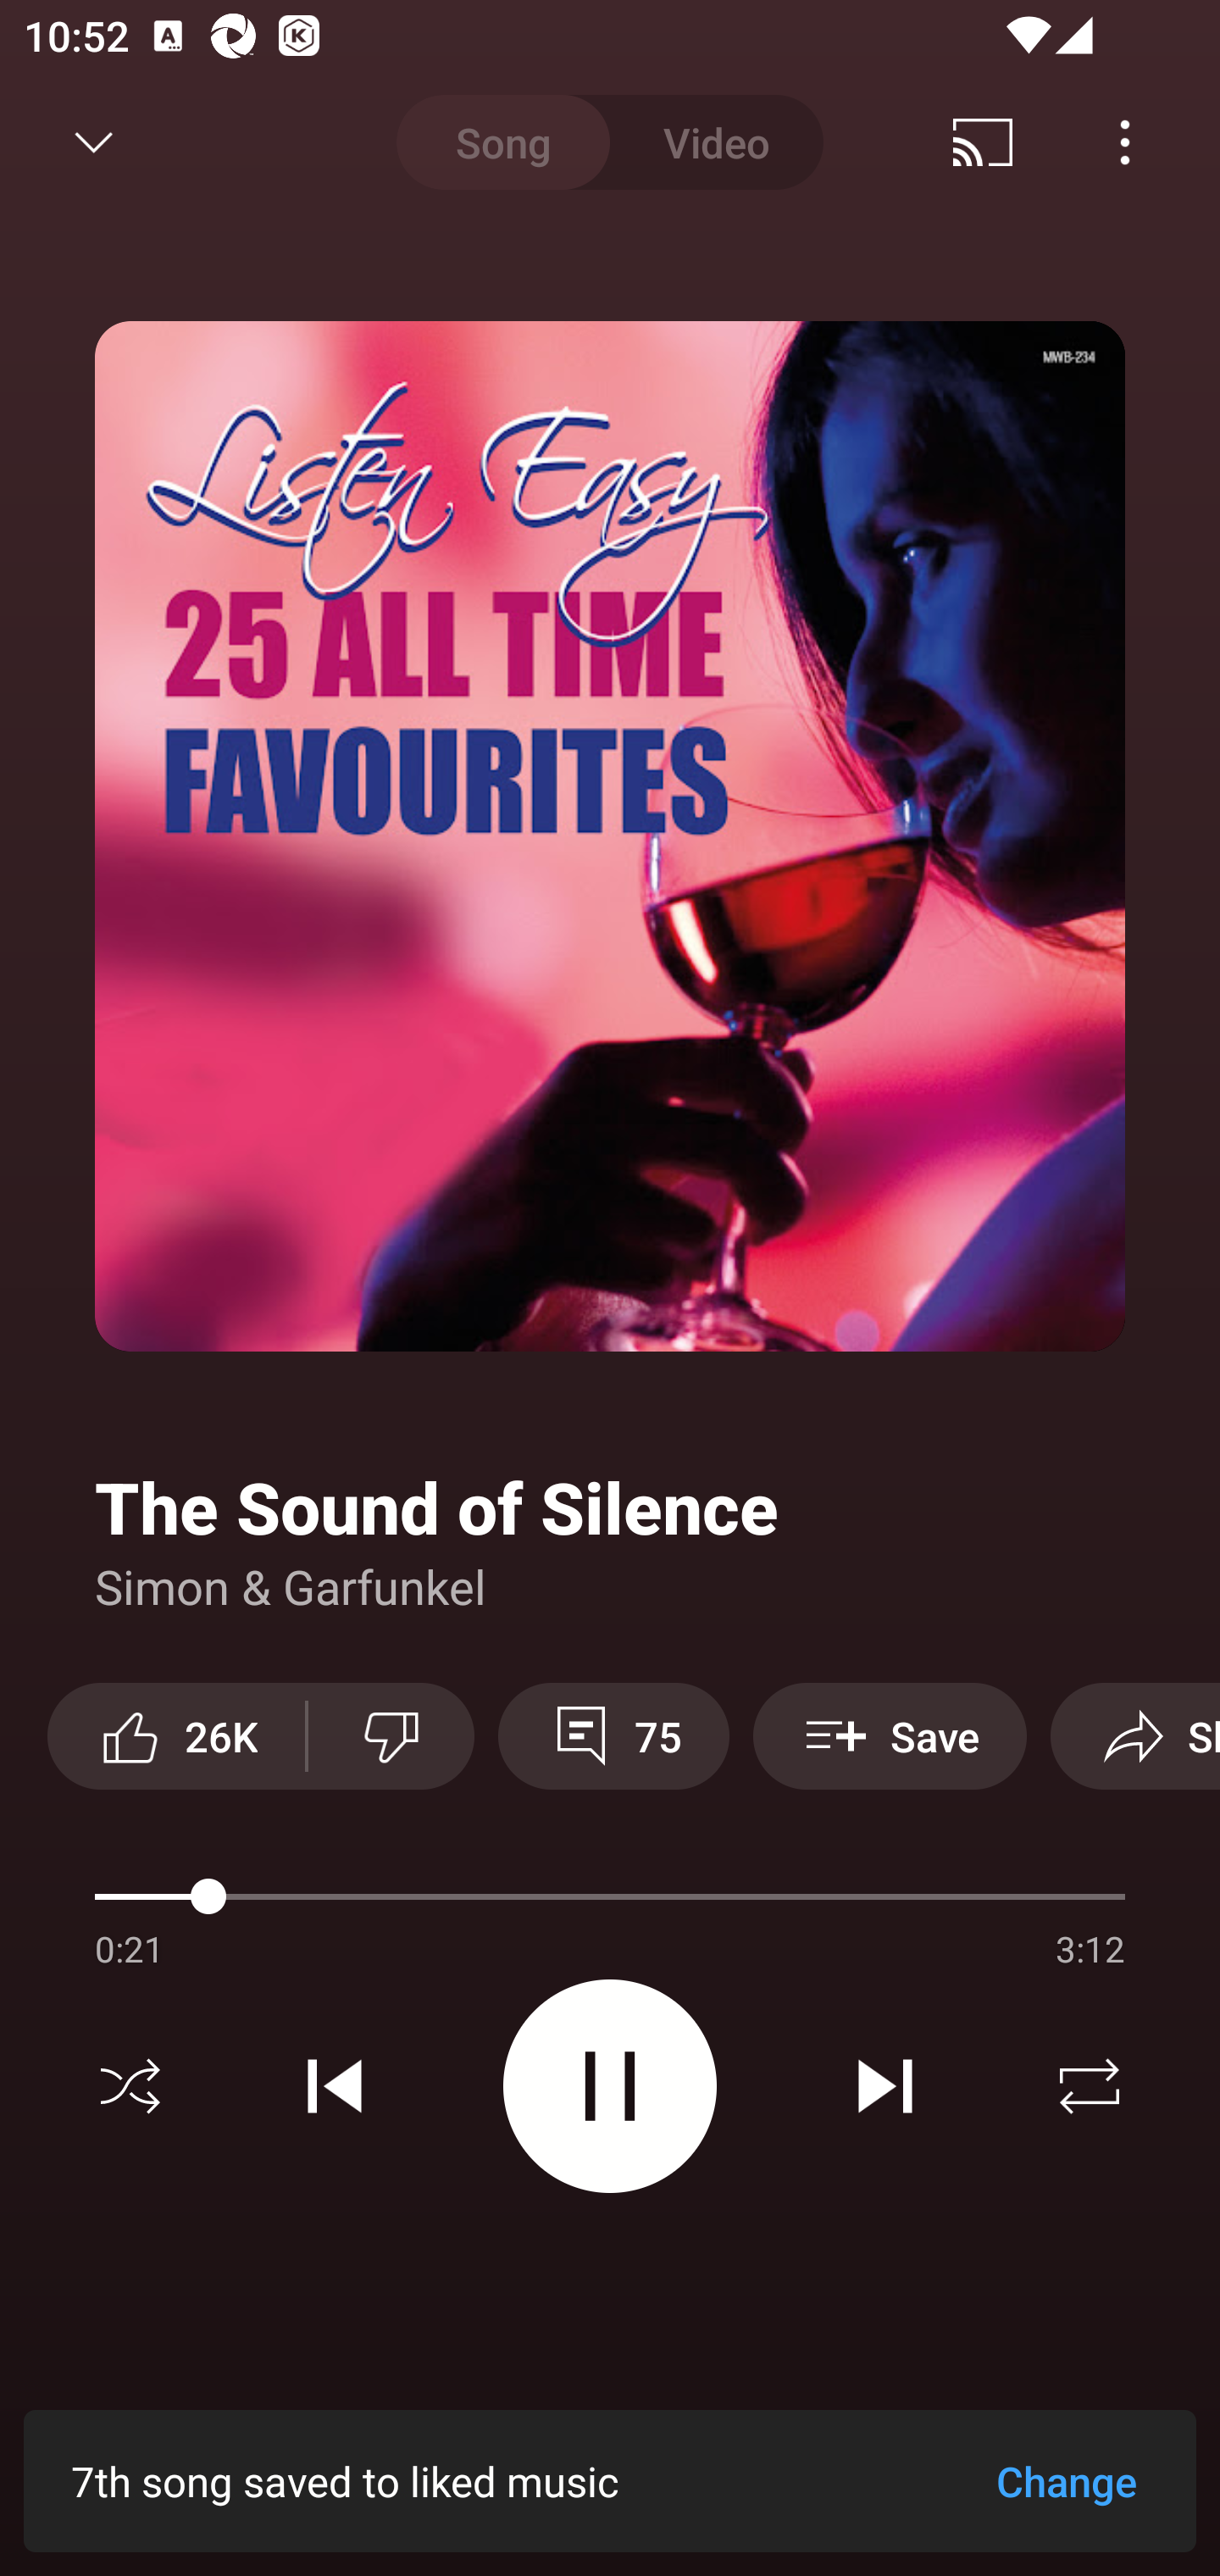  I want to click on Dislike, so click(391, 1735).